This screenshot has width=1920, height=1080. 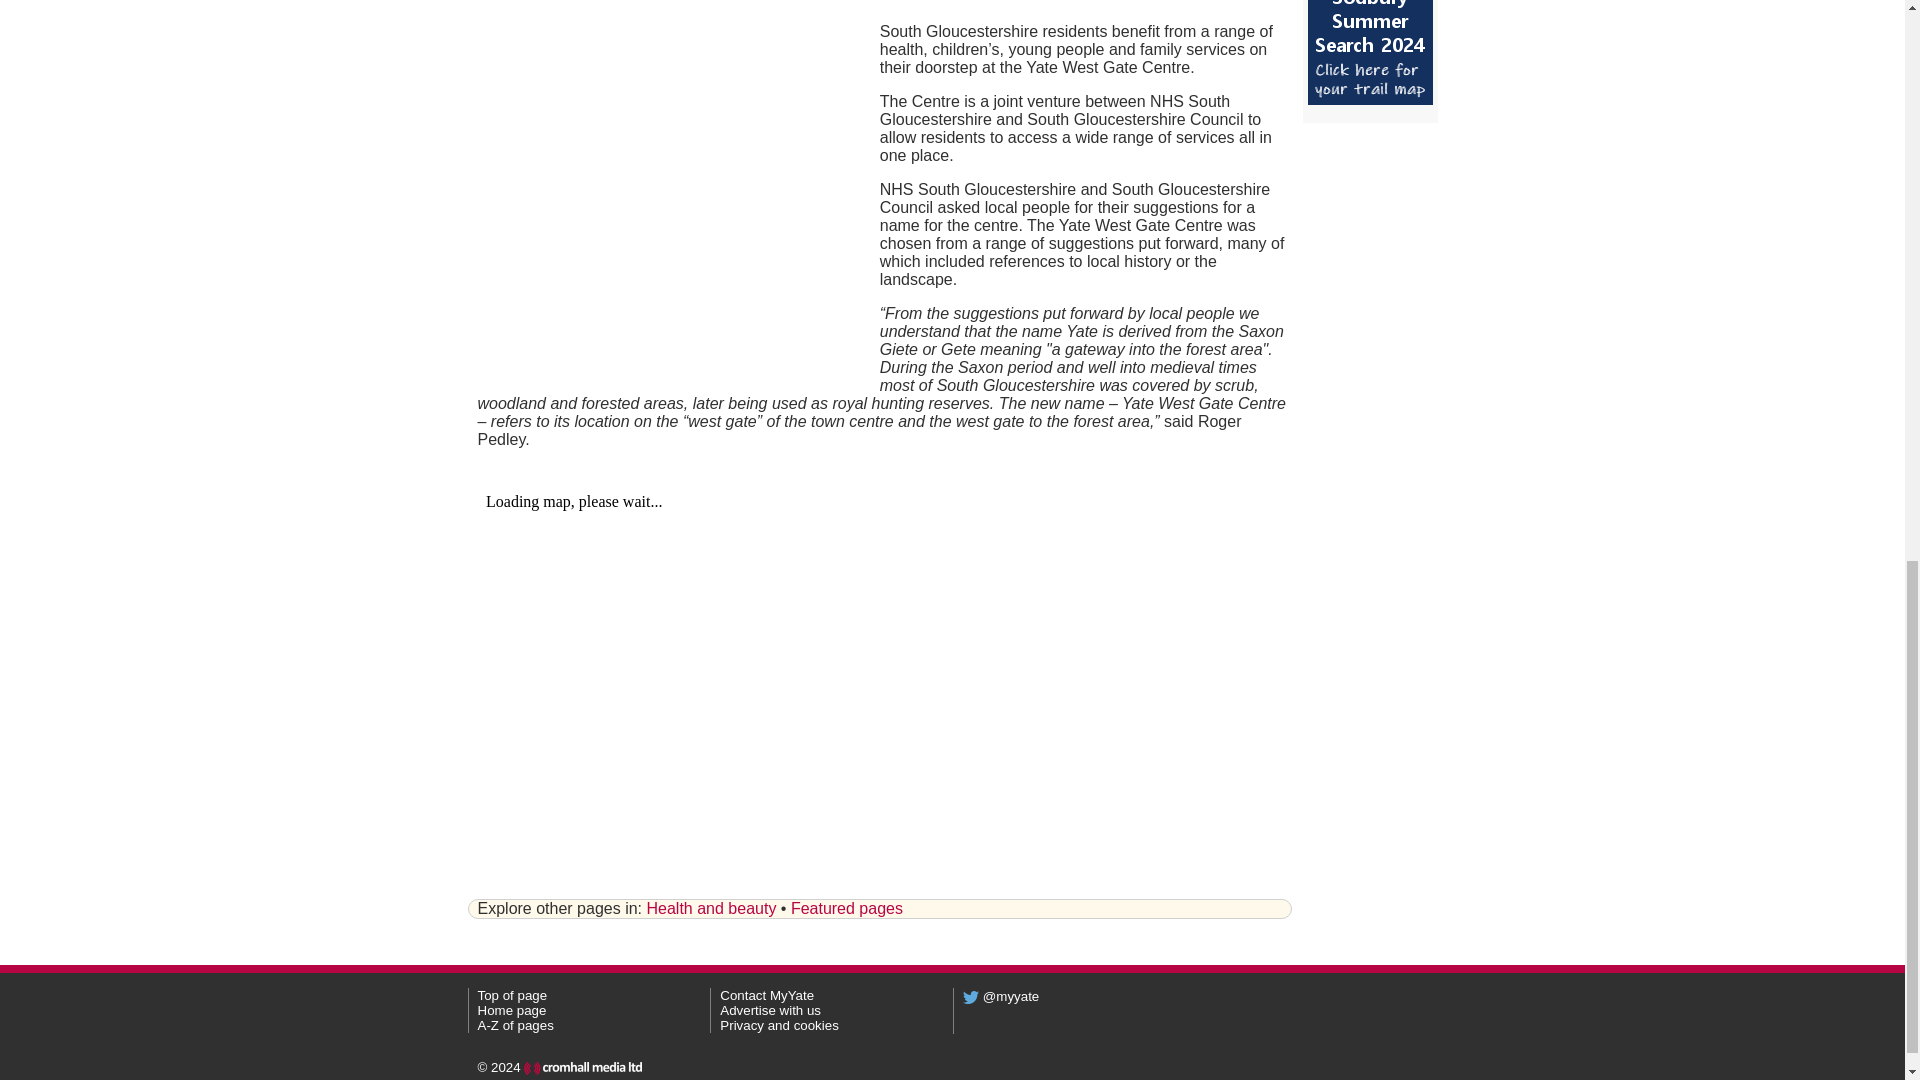 I want to click on Featured pages, so click(x=846, y=908).